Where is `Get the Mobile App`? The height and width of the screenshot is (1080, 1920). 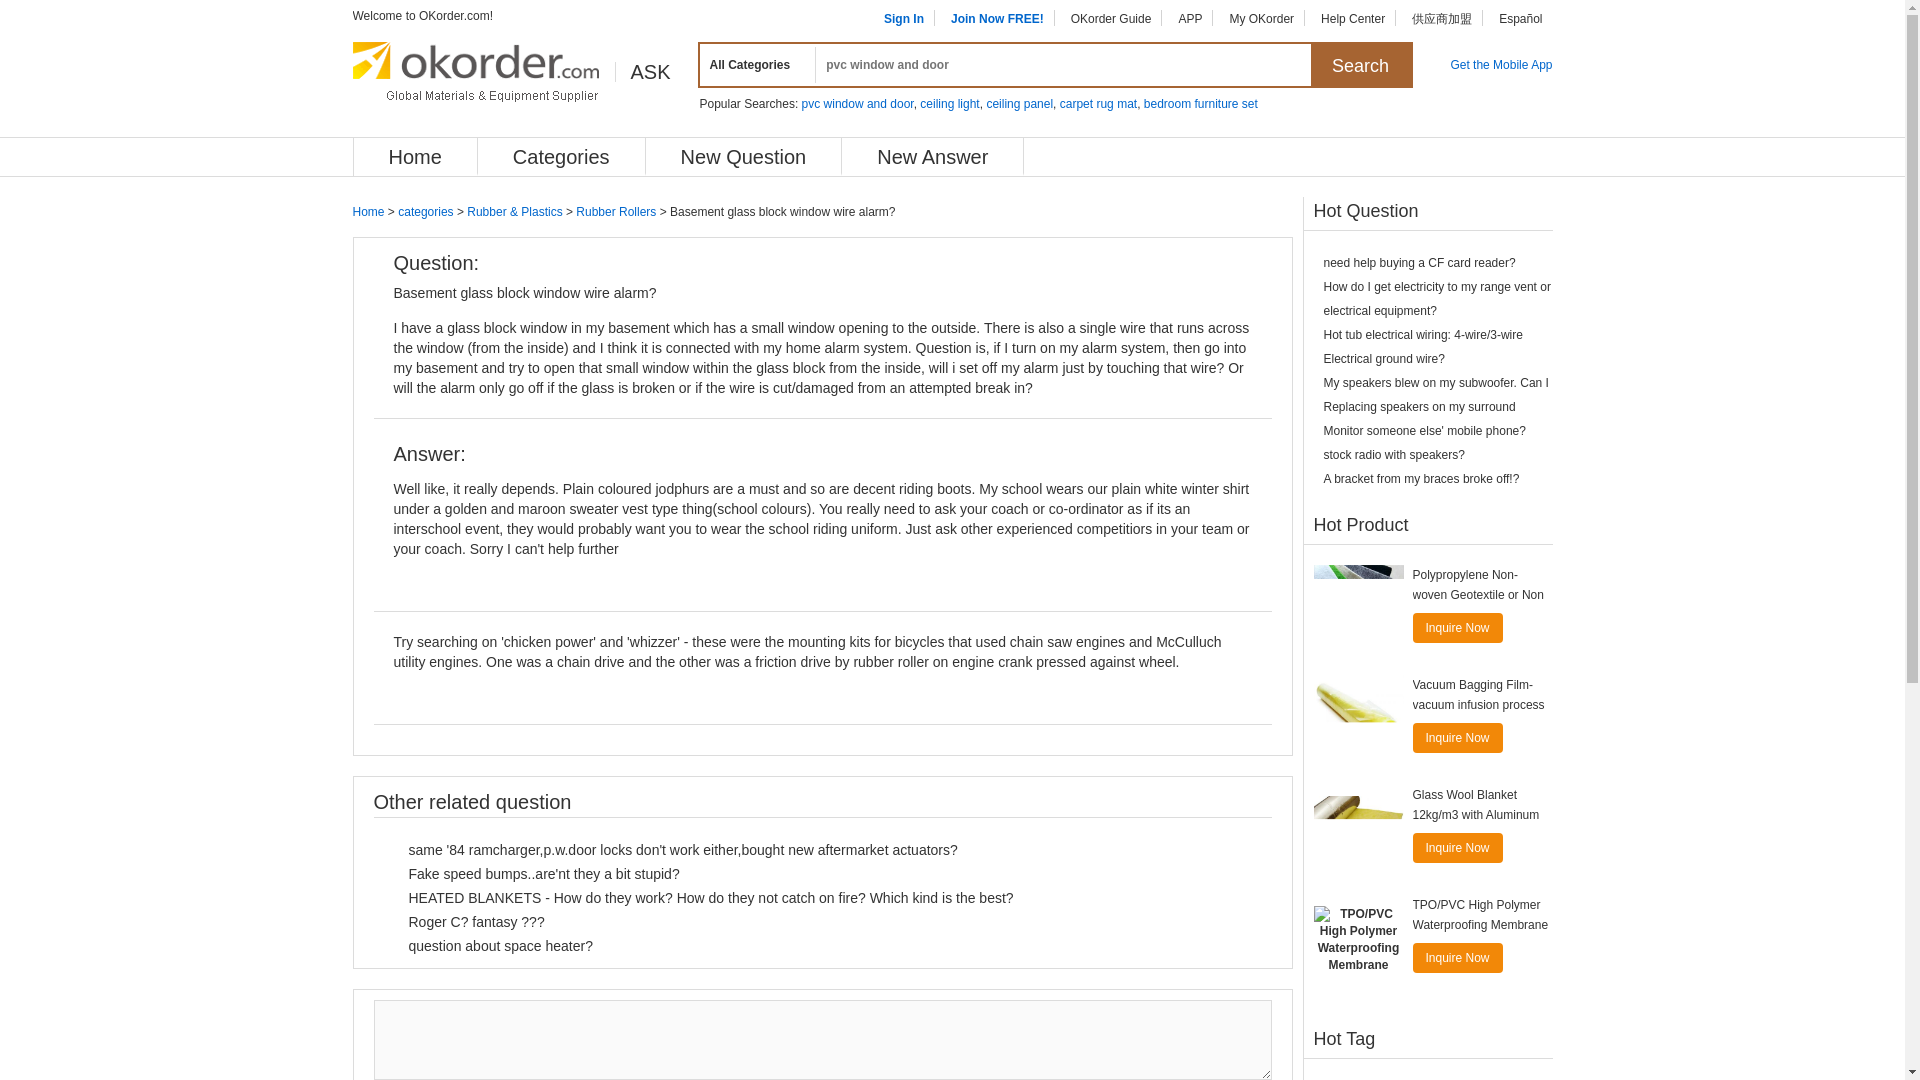
Get the Mobile App is located at coordinates (1500, 65).